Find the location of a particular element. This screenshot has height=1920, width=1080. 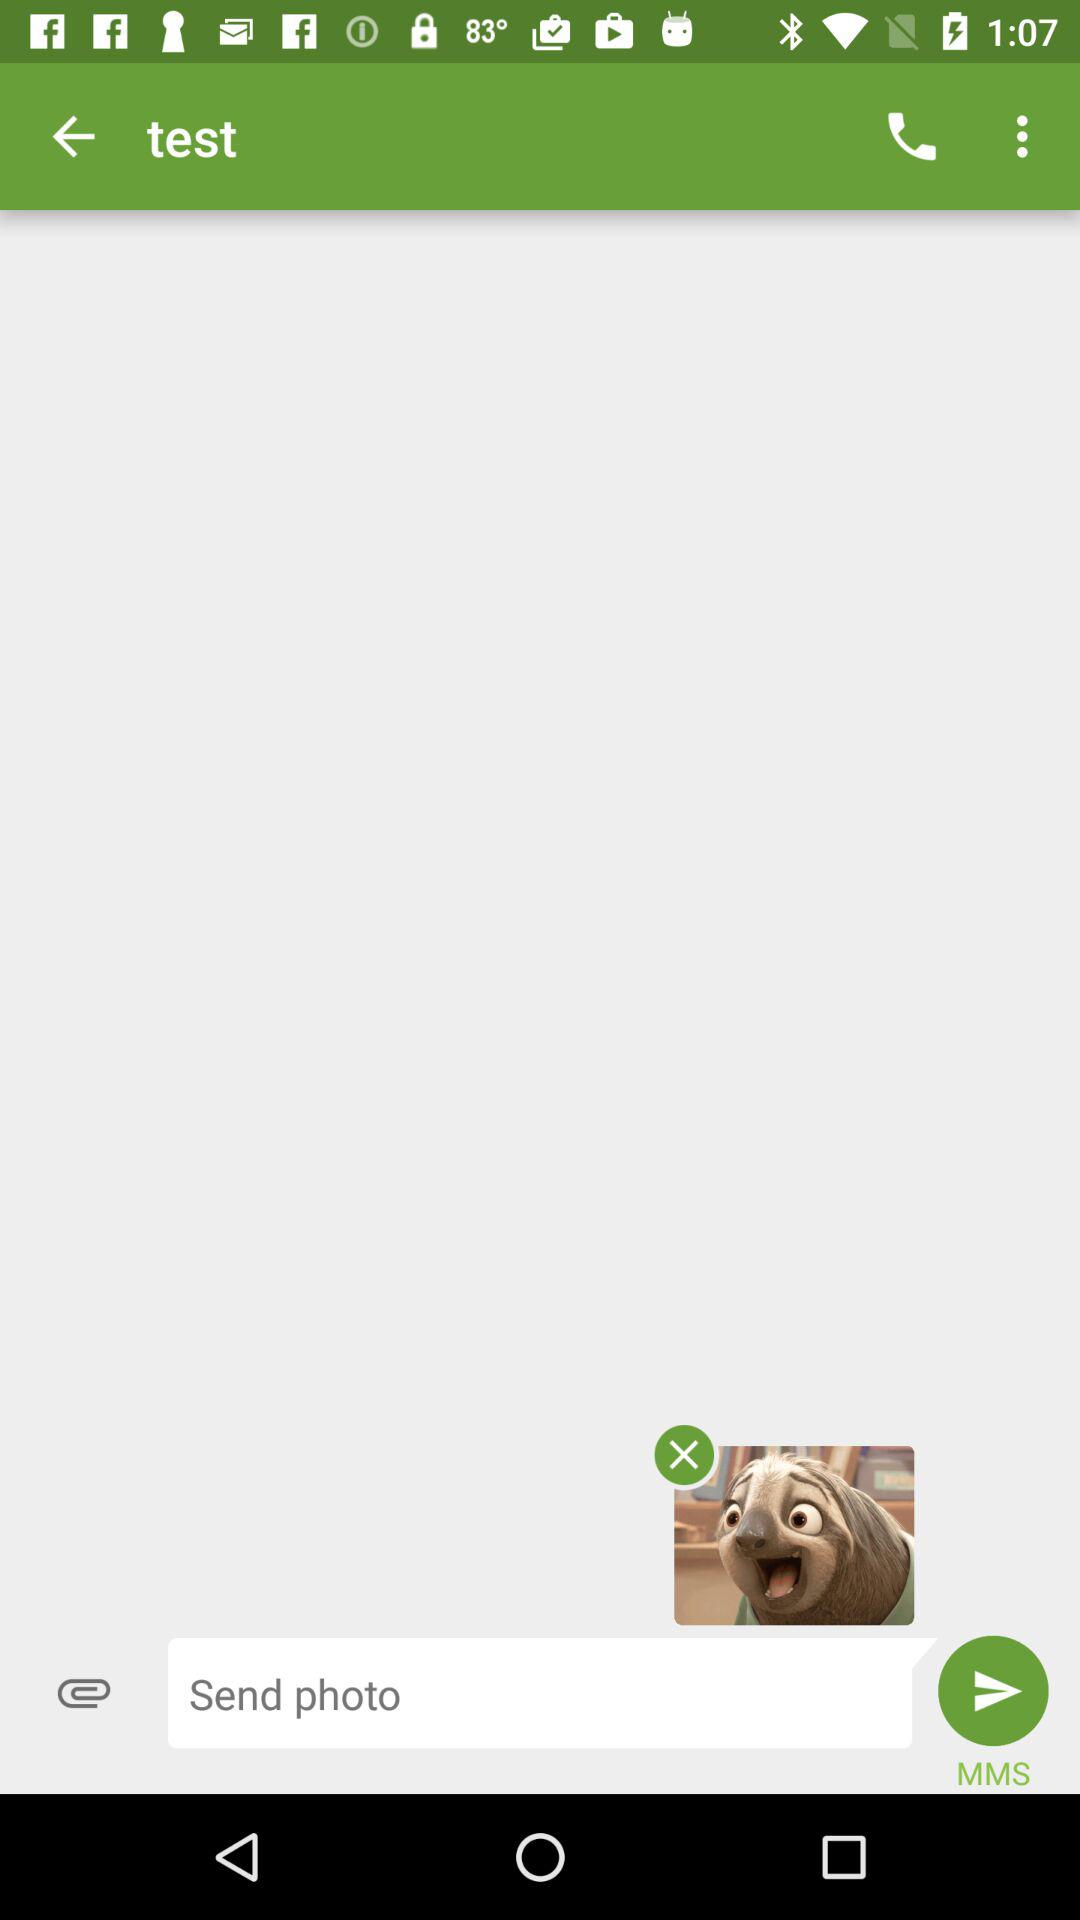

tap the item next to test icon is located at coordinates (912, 136).